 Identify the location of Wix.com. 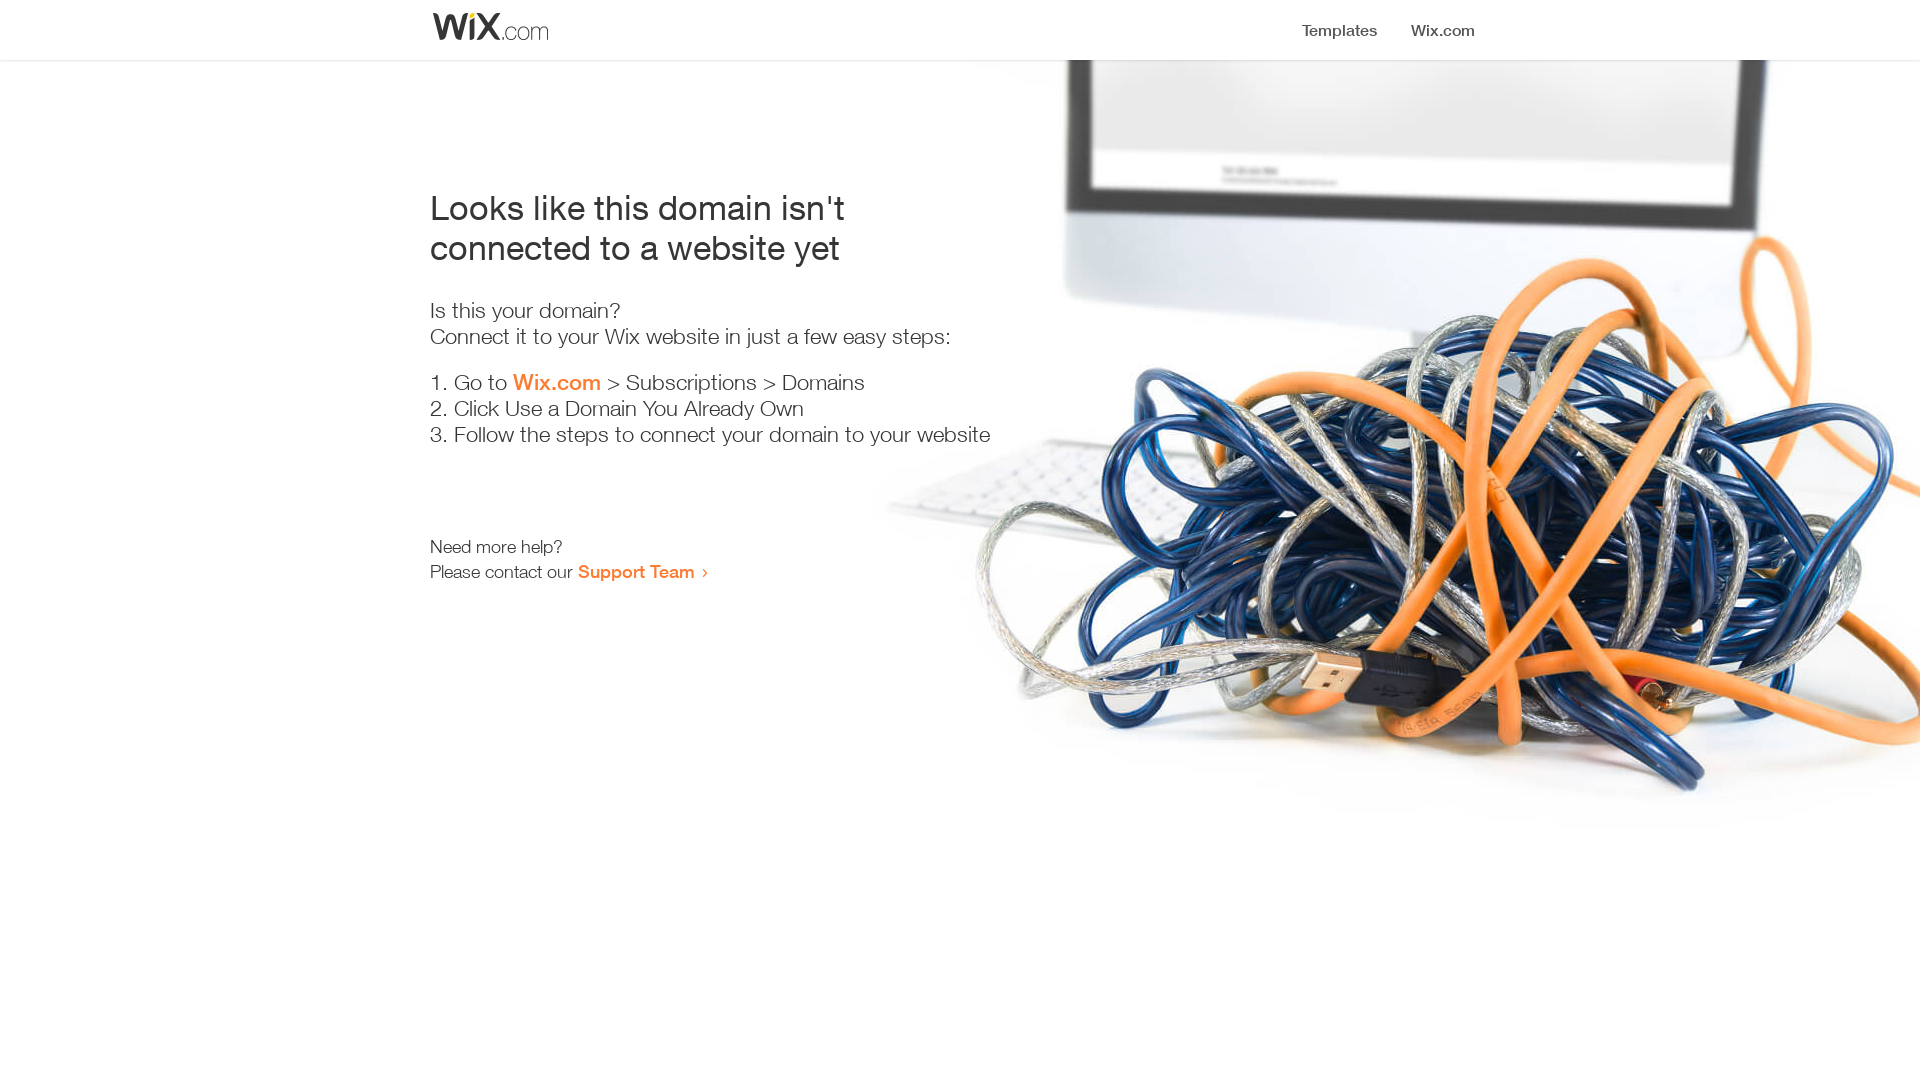
(557, 382).